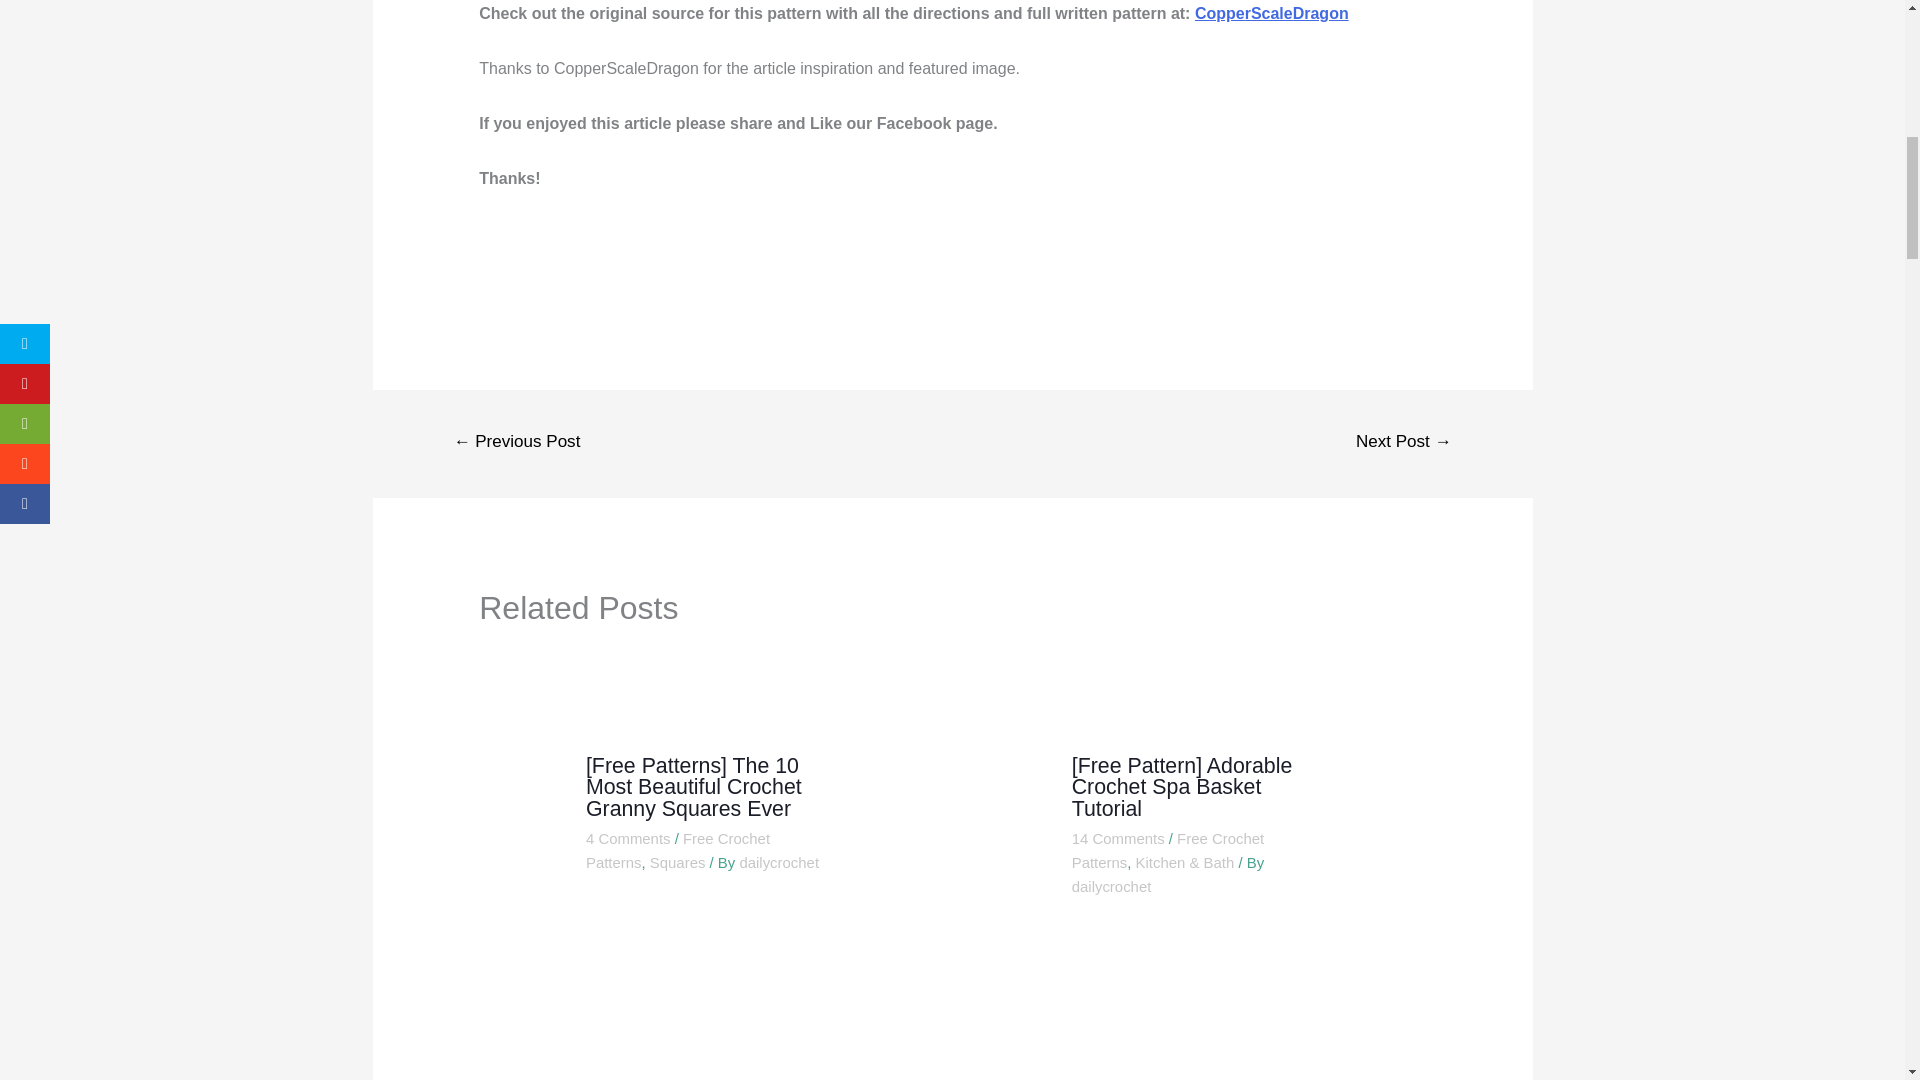 The width and height of the screenshot is (1920, 1080). What do you see at coordinates (628, 838) in the screenshot?
I see `4 Comments` at bounding box center [628, 838].